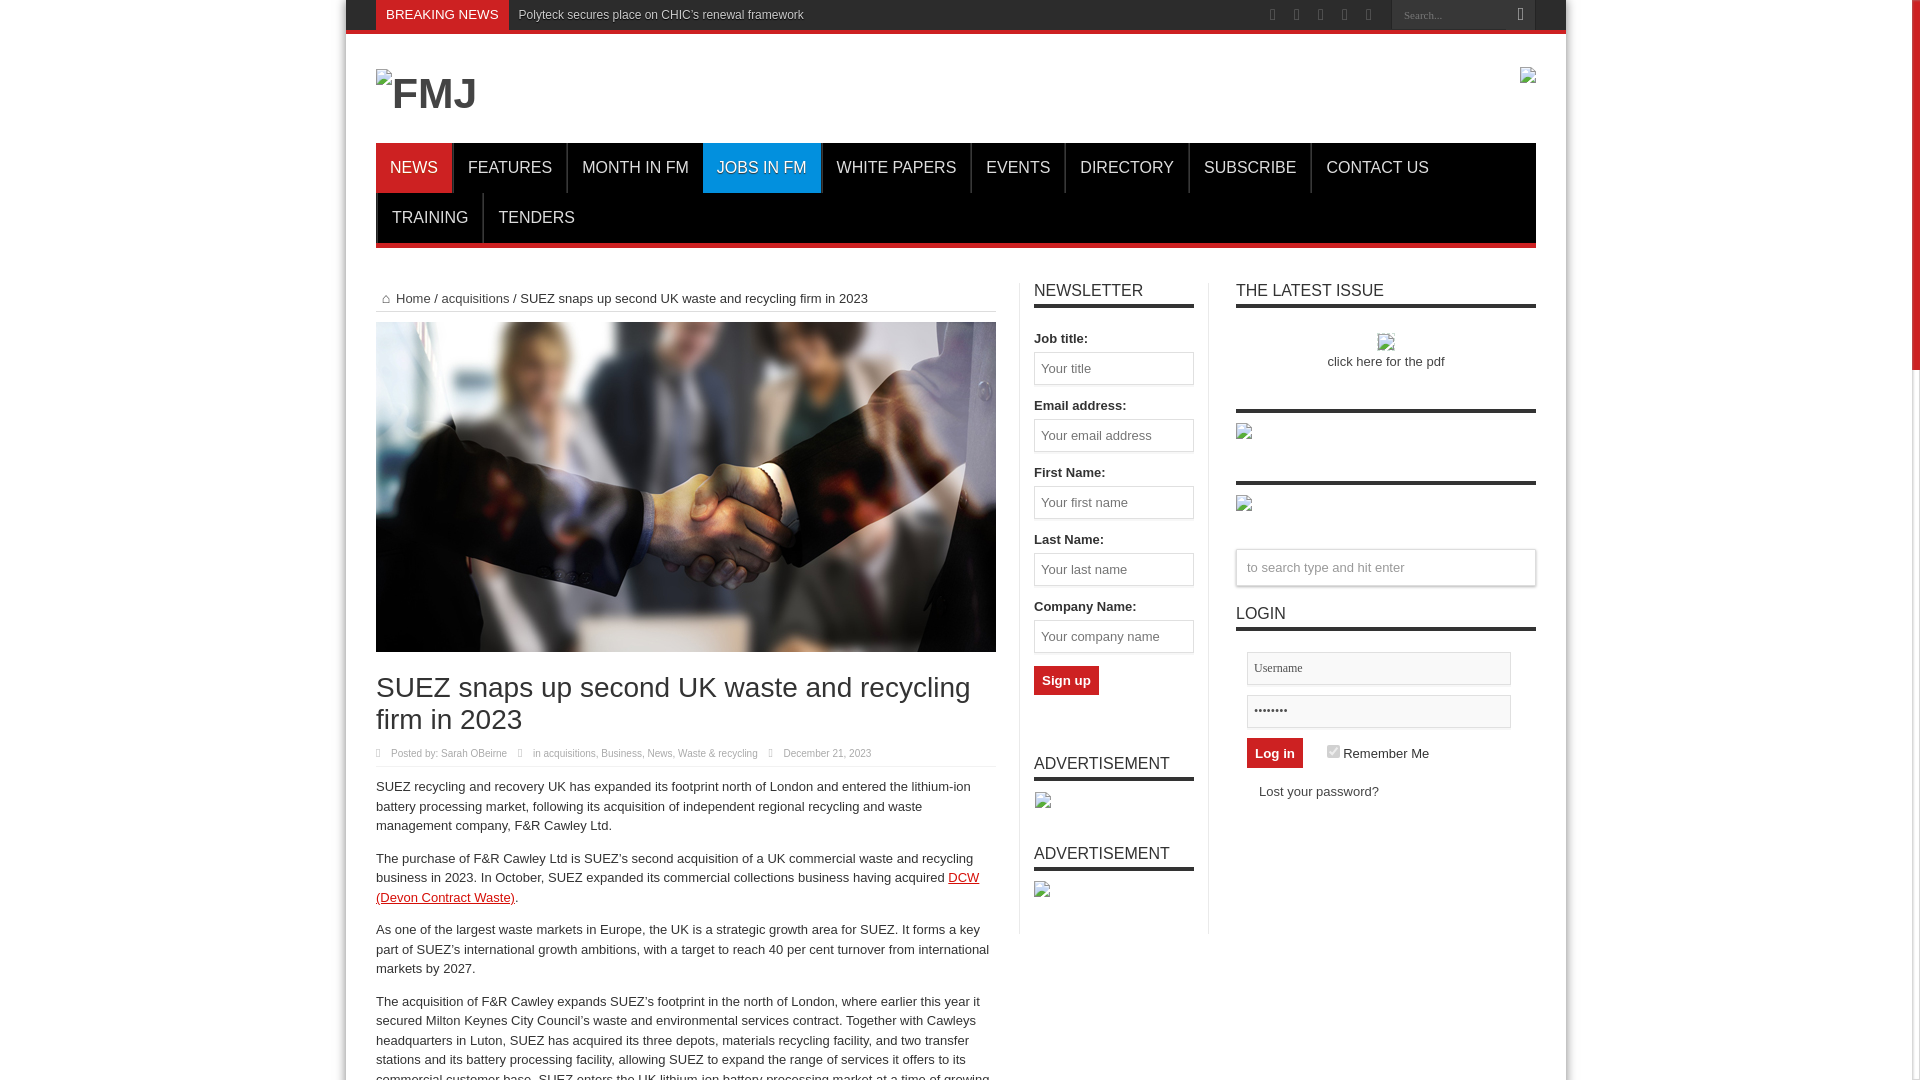 This screenshot has height=1080, width=1920. Describe the element at coordinates (1248, 168) in the screenshot. I see `SUBSCRIBE` at that location.